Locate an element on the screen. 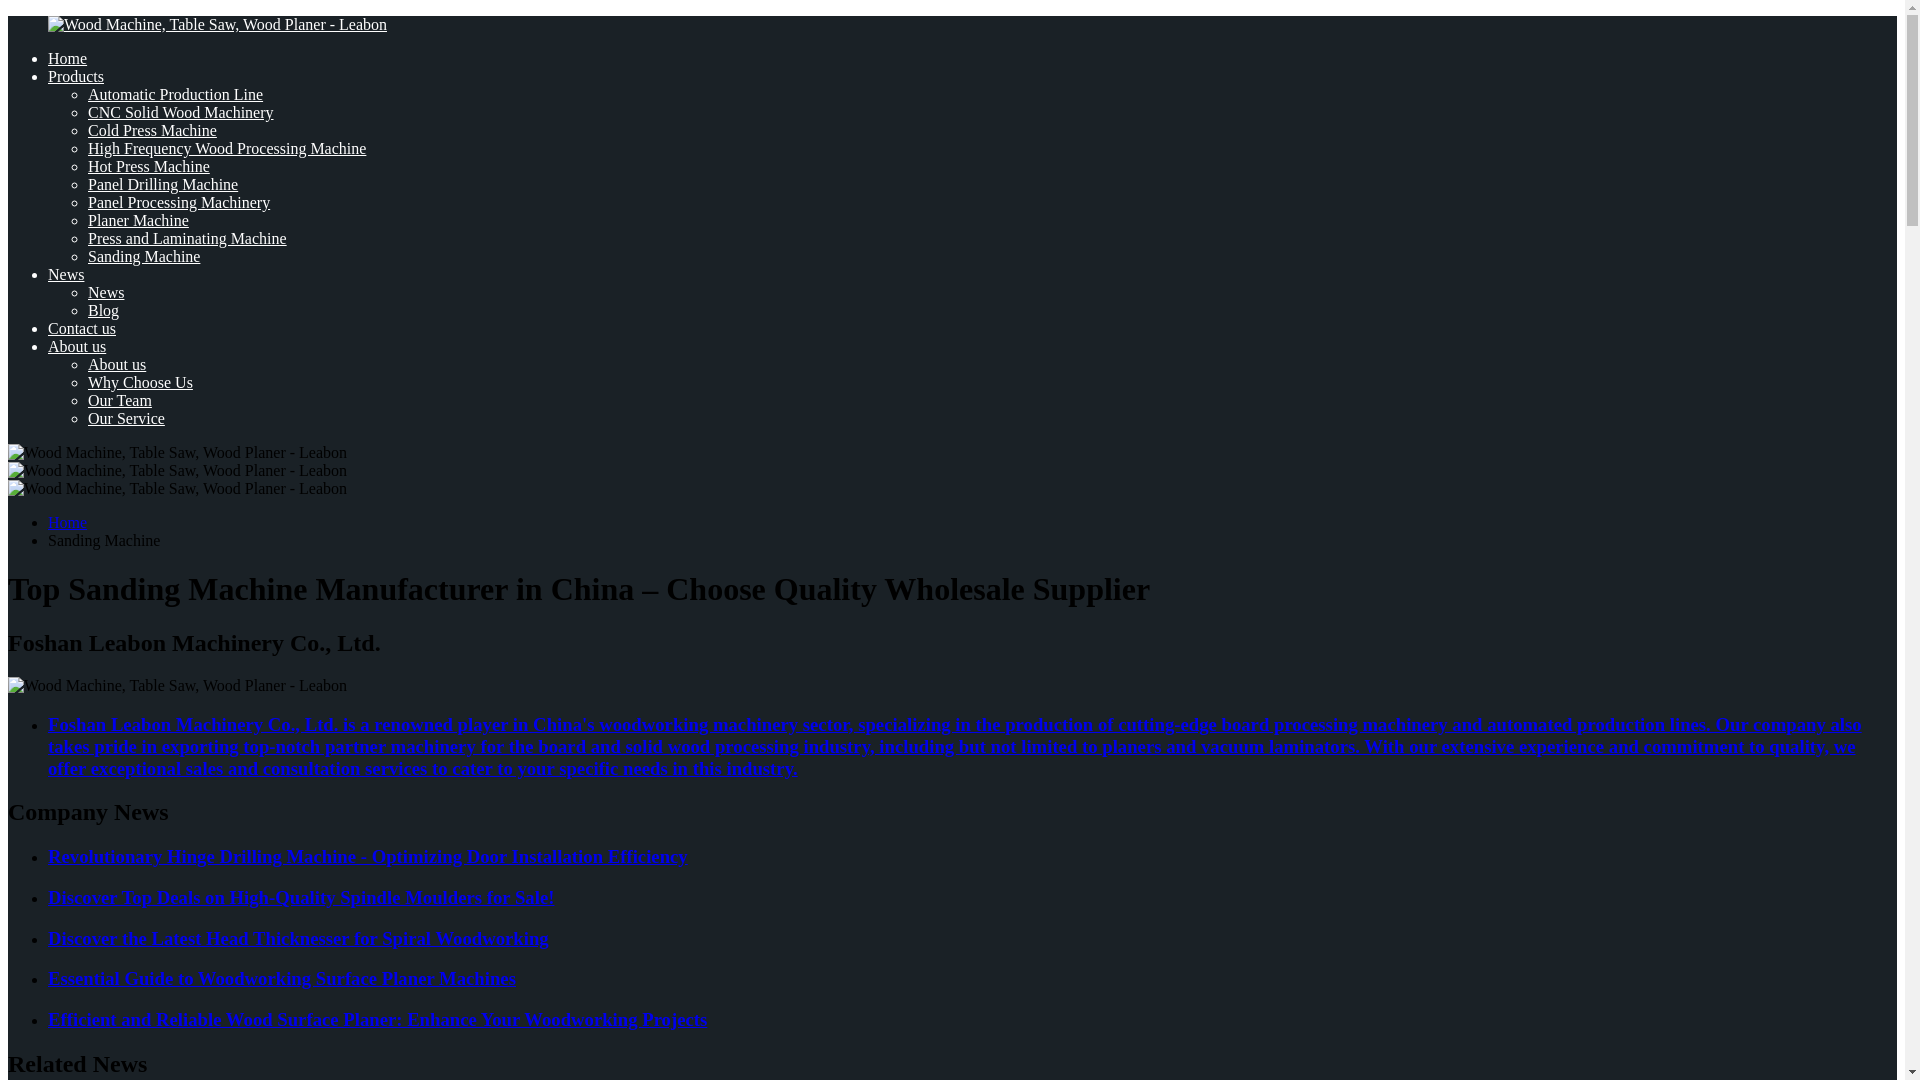  Contact us is located at coordinates (82, 328).